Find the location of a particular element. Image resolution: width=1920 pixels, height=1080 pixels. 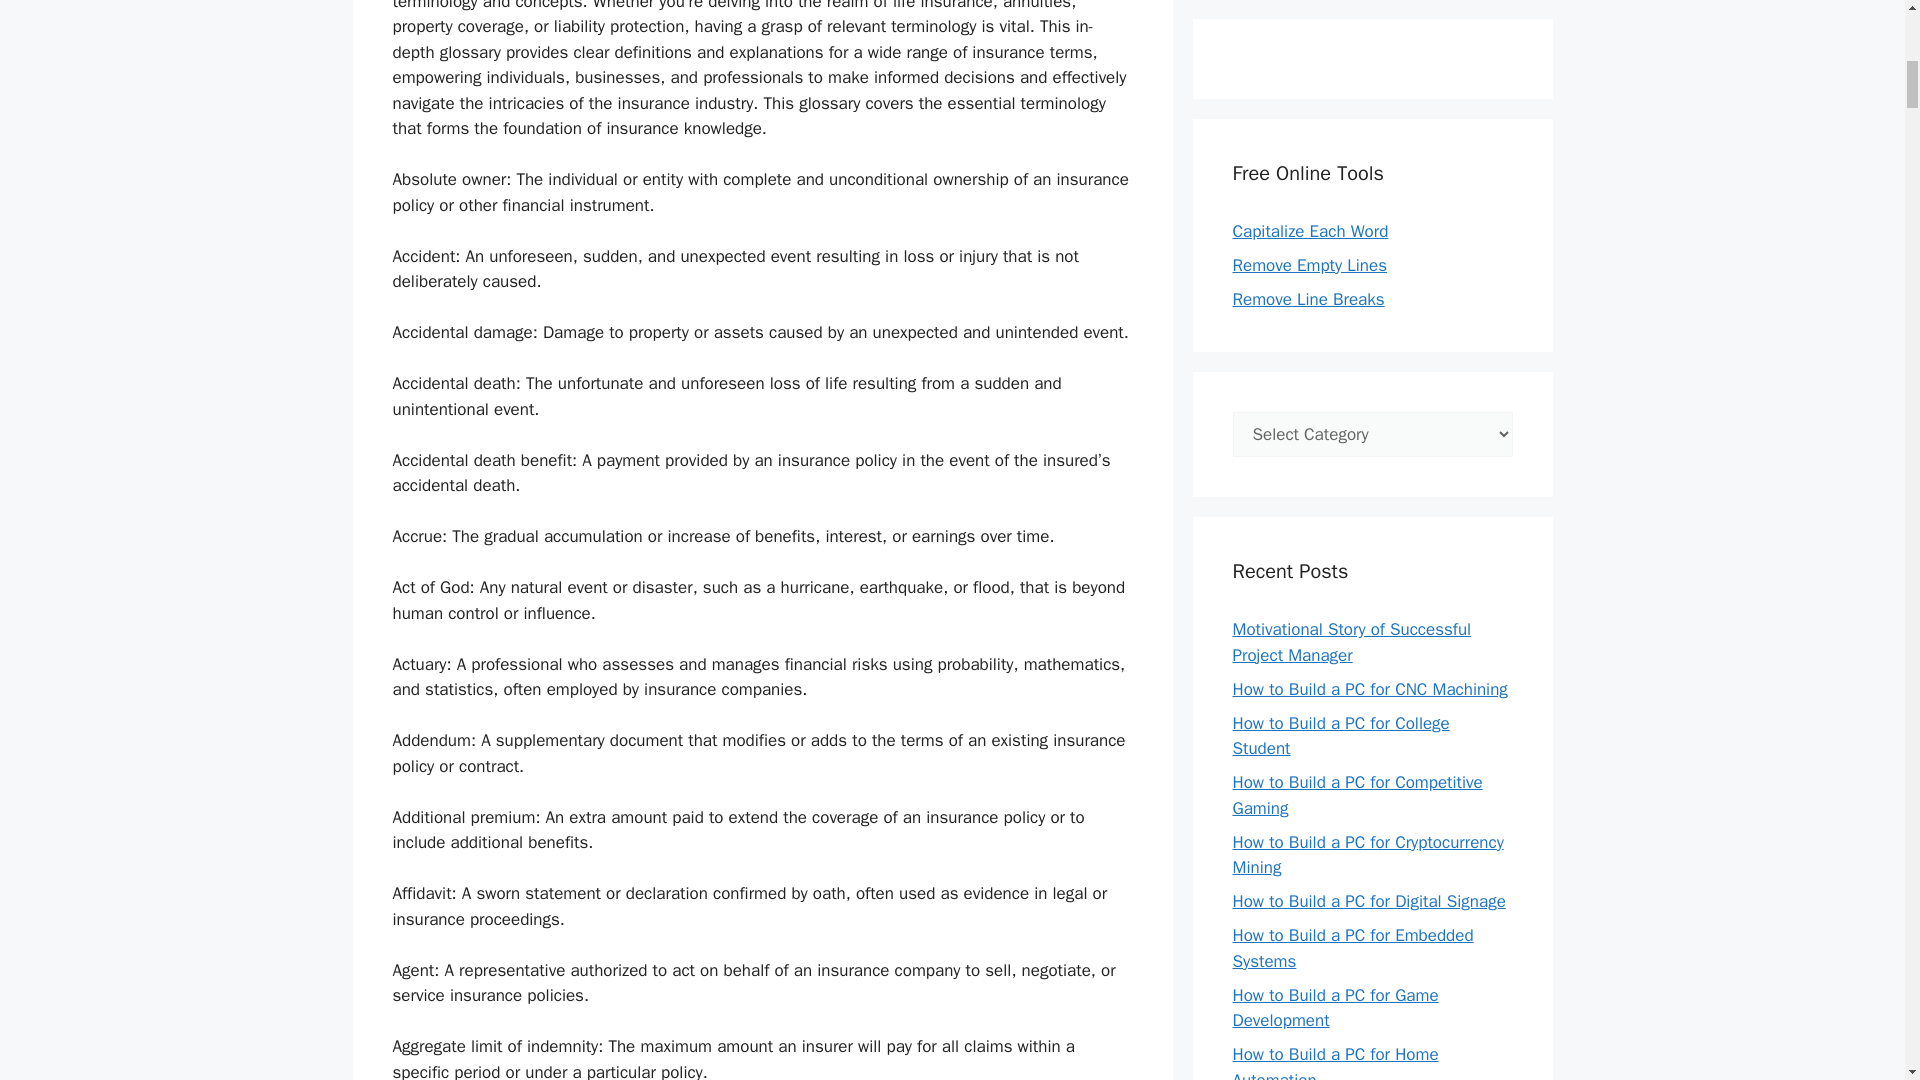

Capitalize Each Word is located at coordinates (1310, 230).